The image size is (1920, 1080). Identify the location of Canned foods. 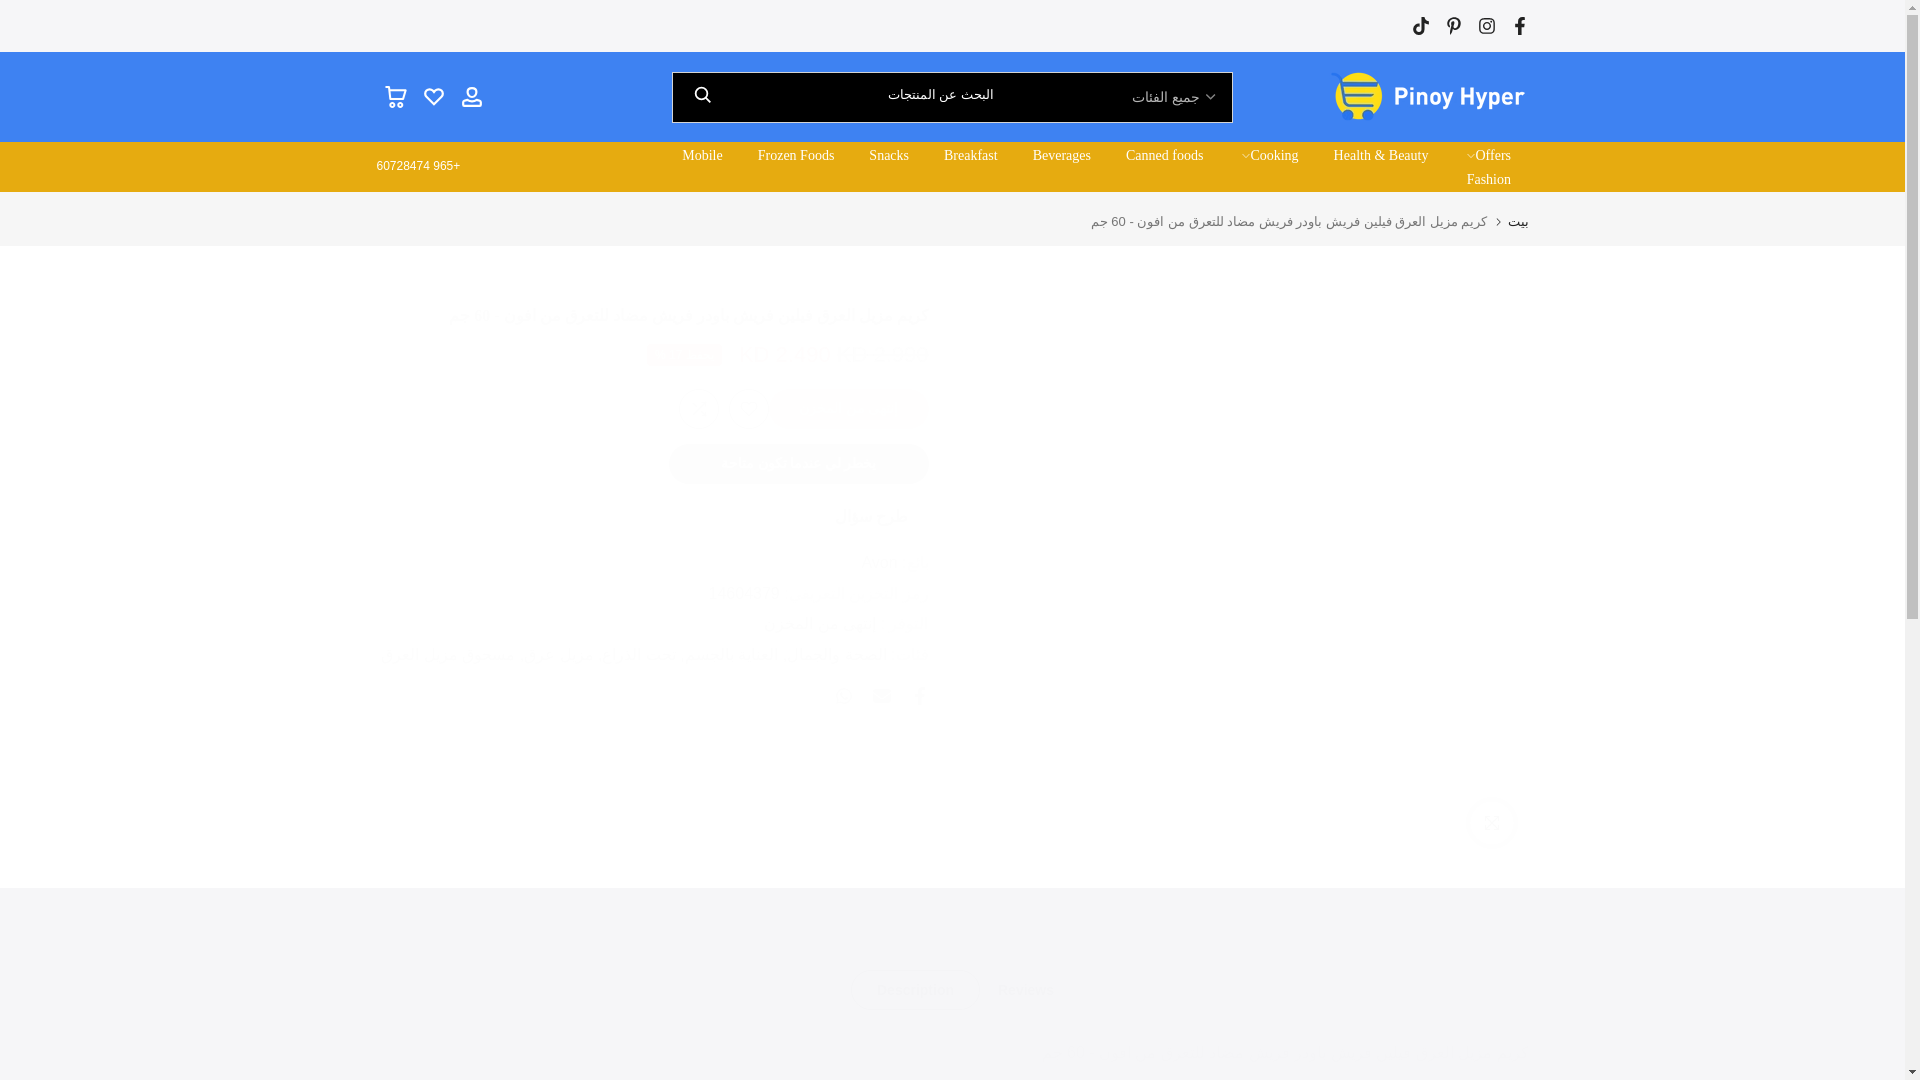
(1163, 156).